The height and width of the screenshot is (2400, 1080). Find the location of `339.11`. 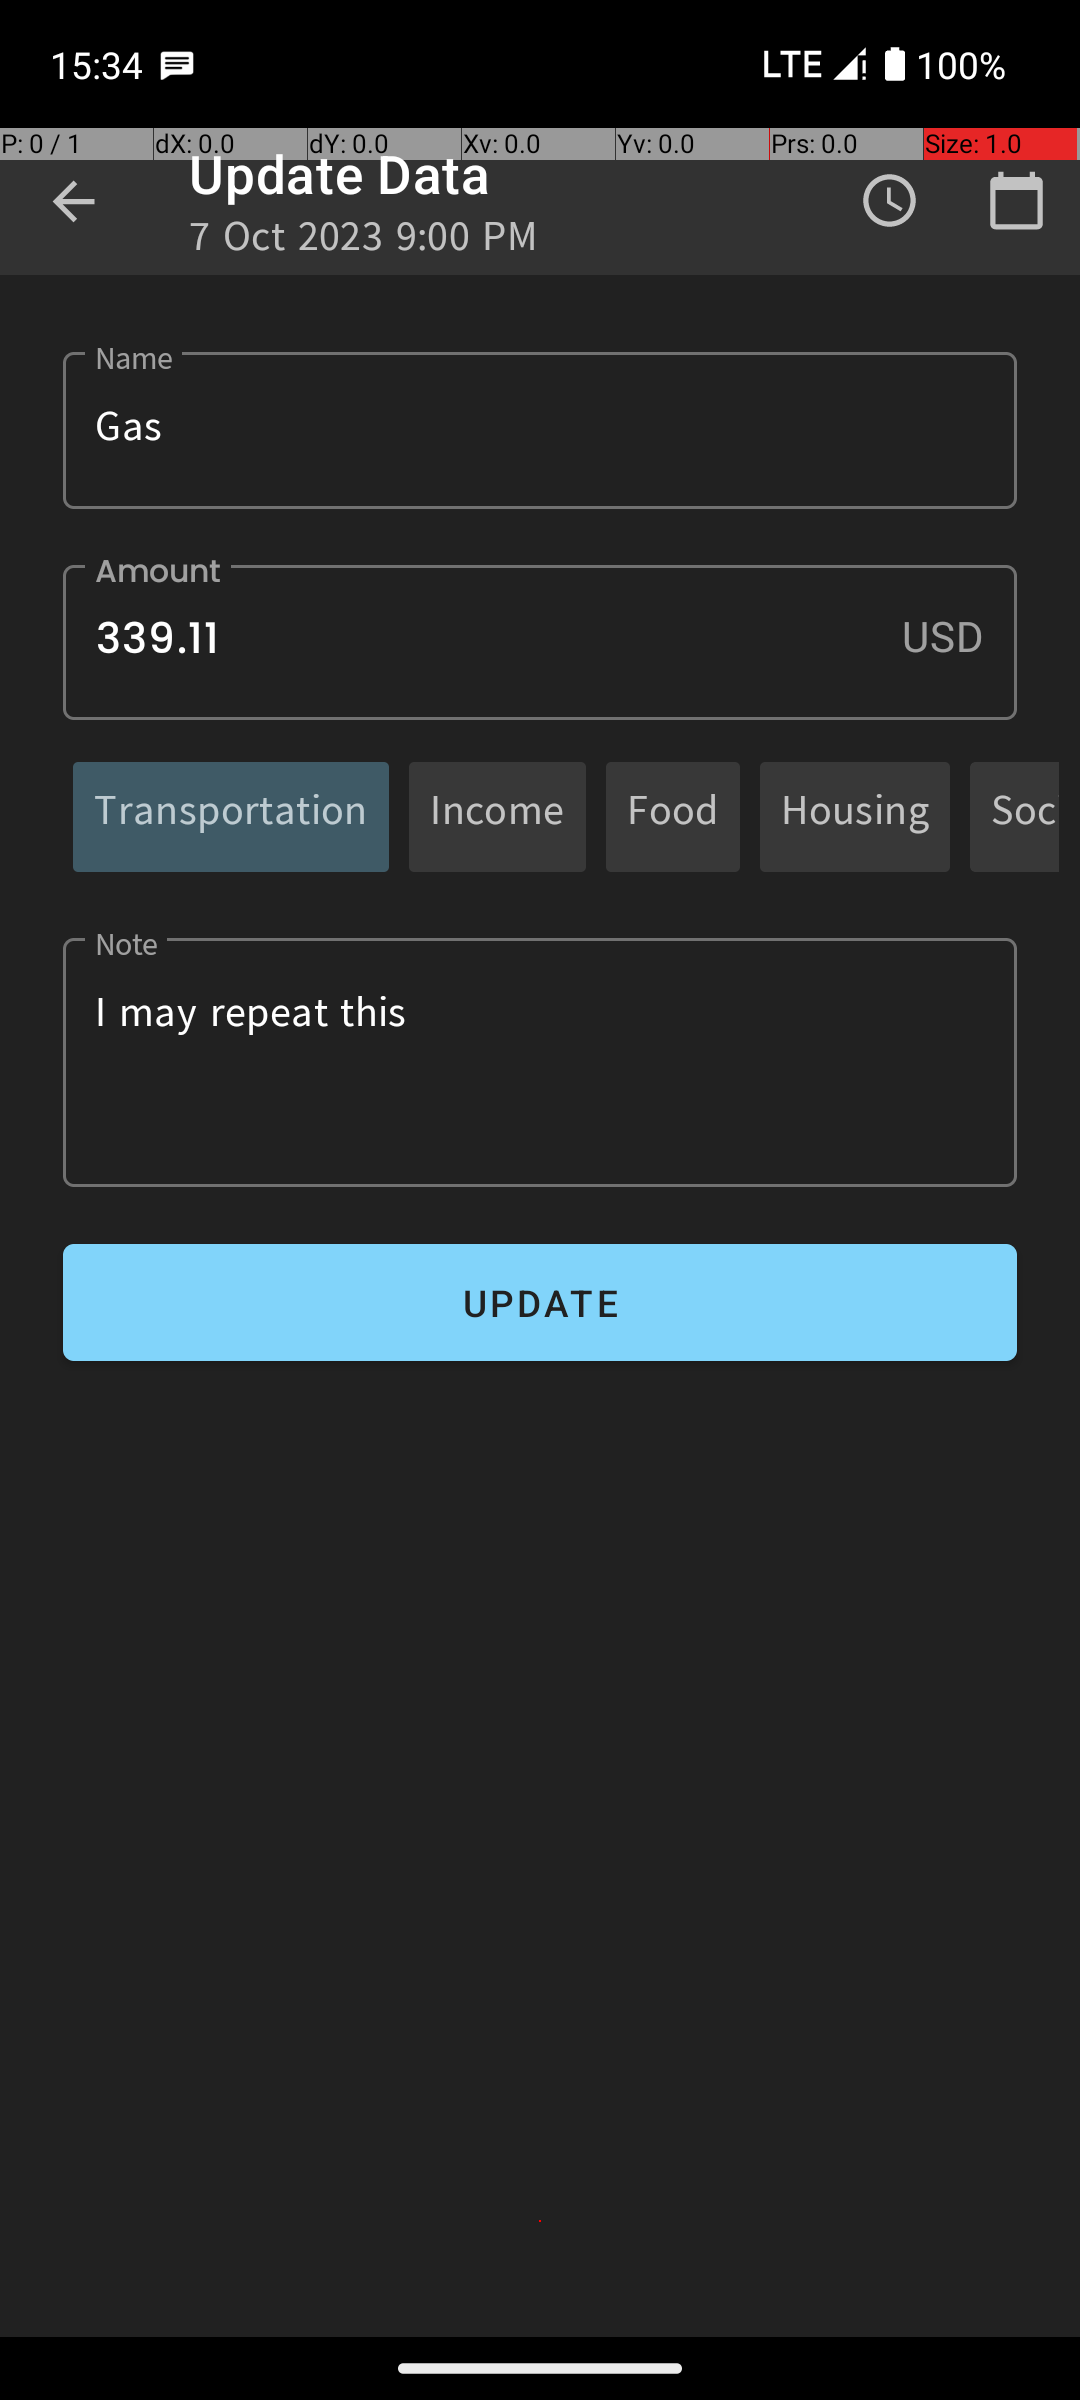

339.11 is located at coordinates (540, 642).